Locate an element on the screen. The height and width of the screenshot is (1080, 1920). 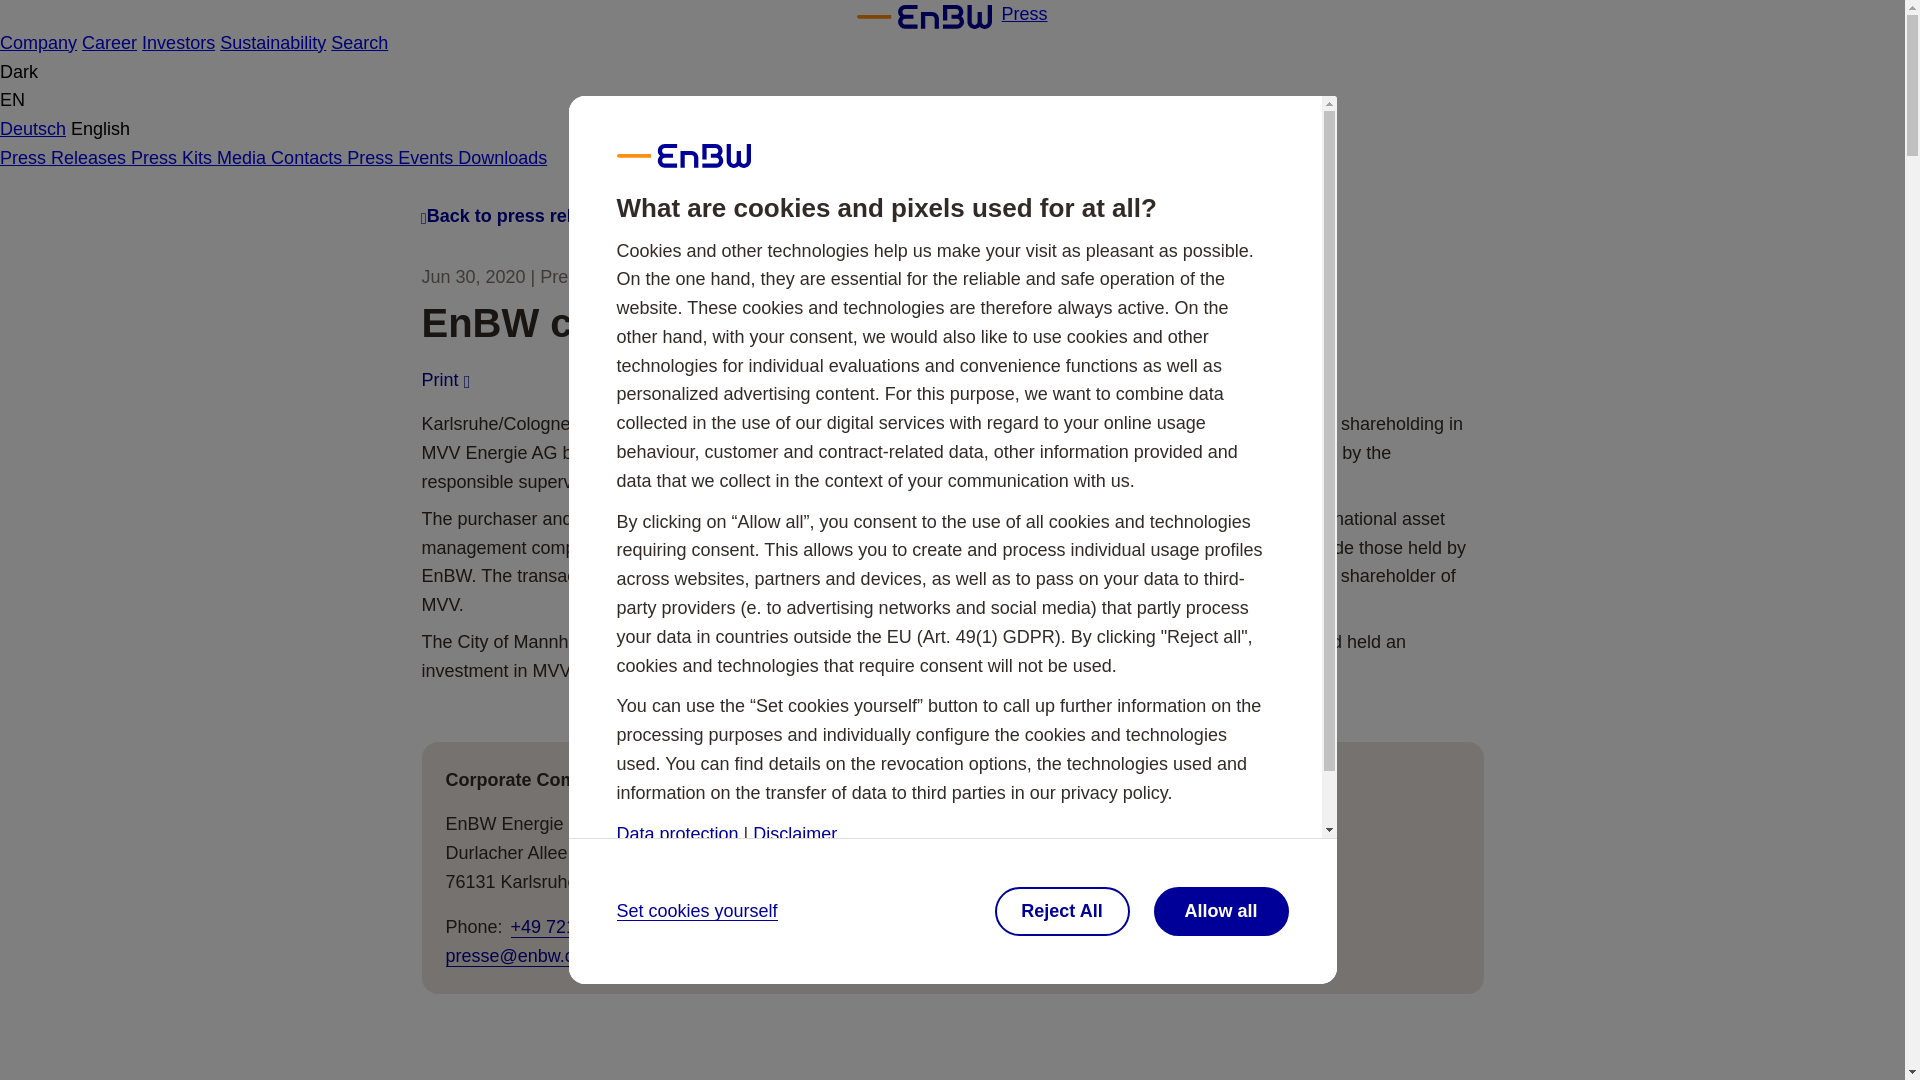
Allow all is located at coordinates (1220, 911).